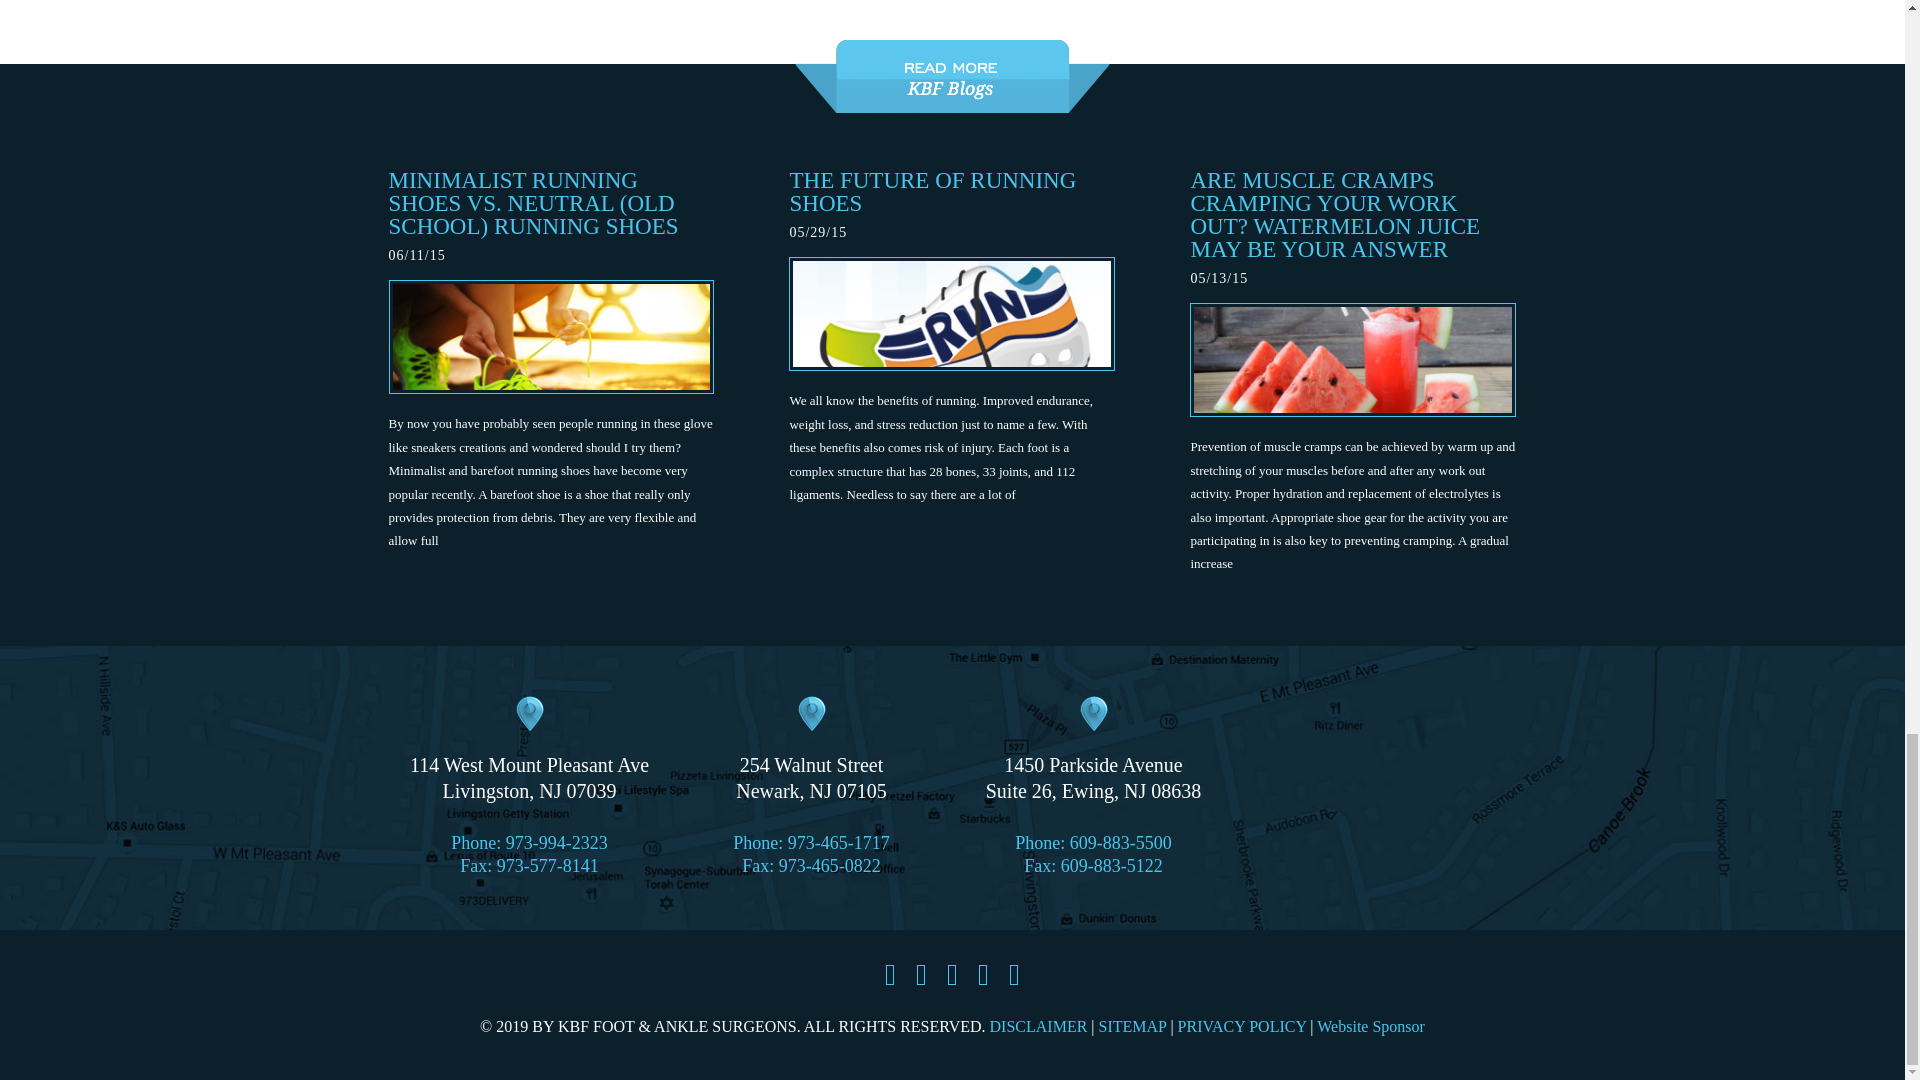 The height and width of the screenshot is (1080, 1920). I want to click on 973-465-1717, so click(1120, 842).